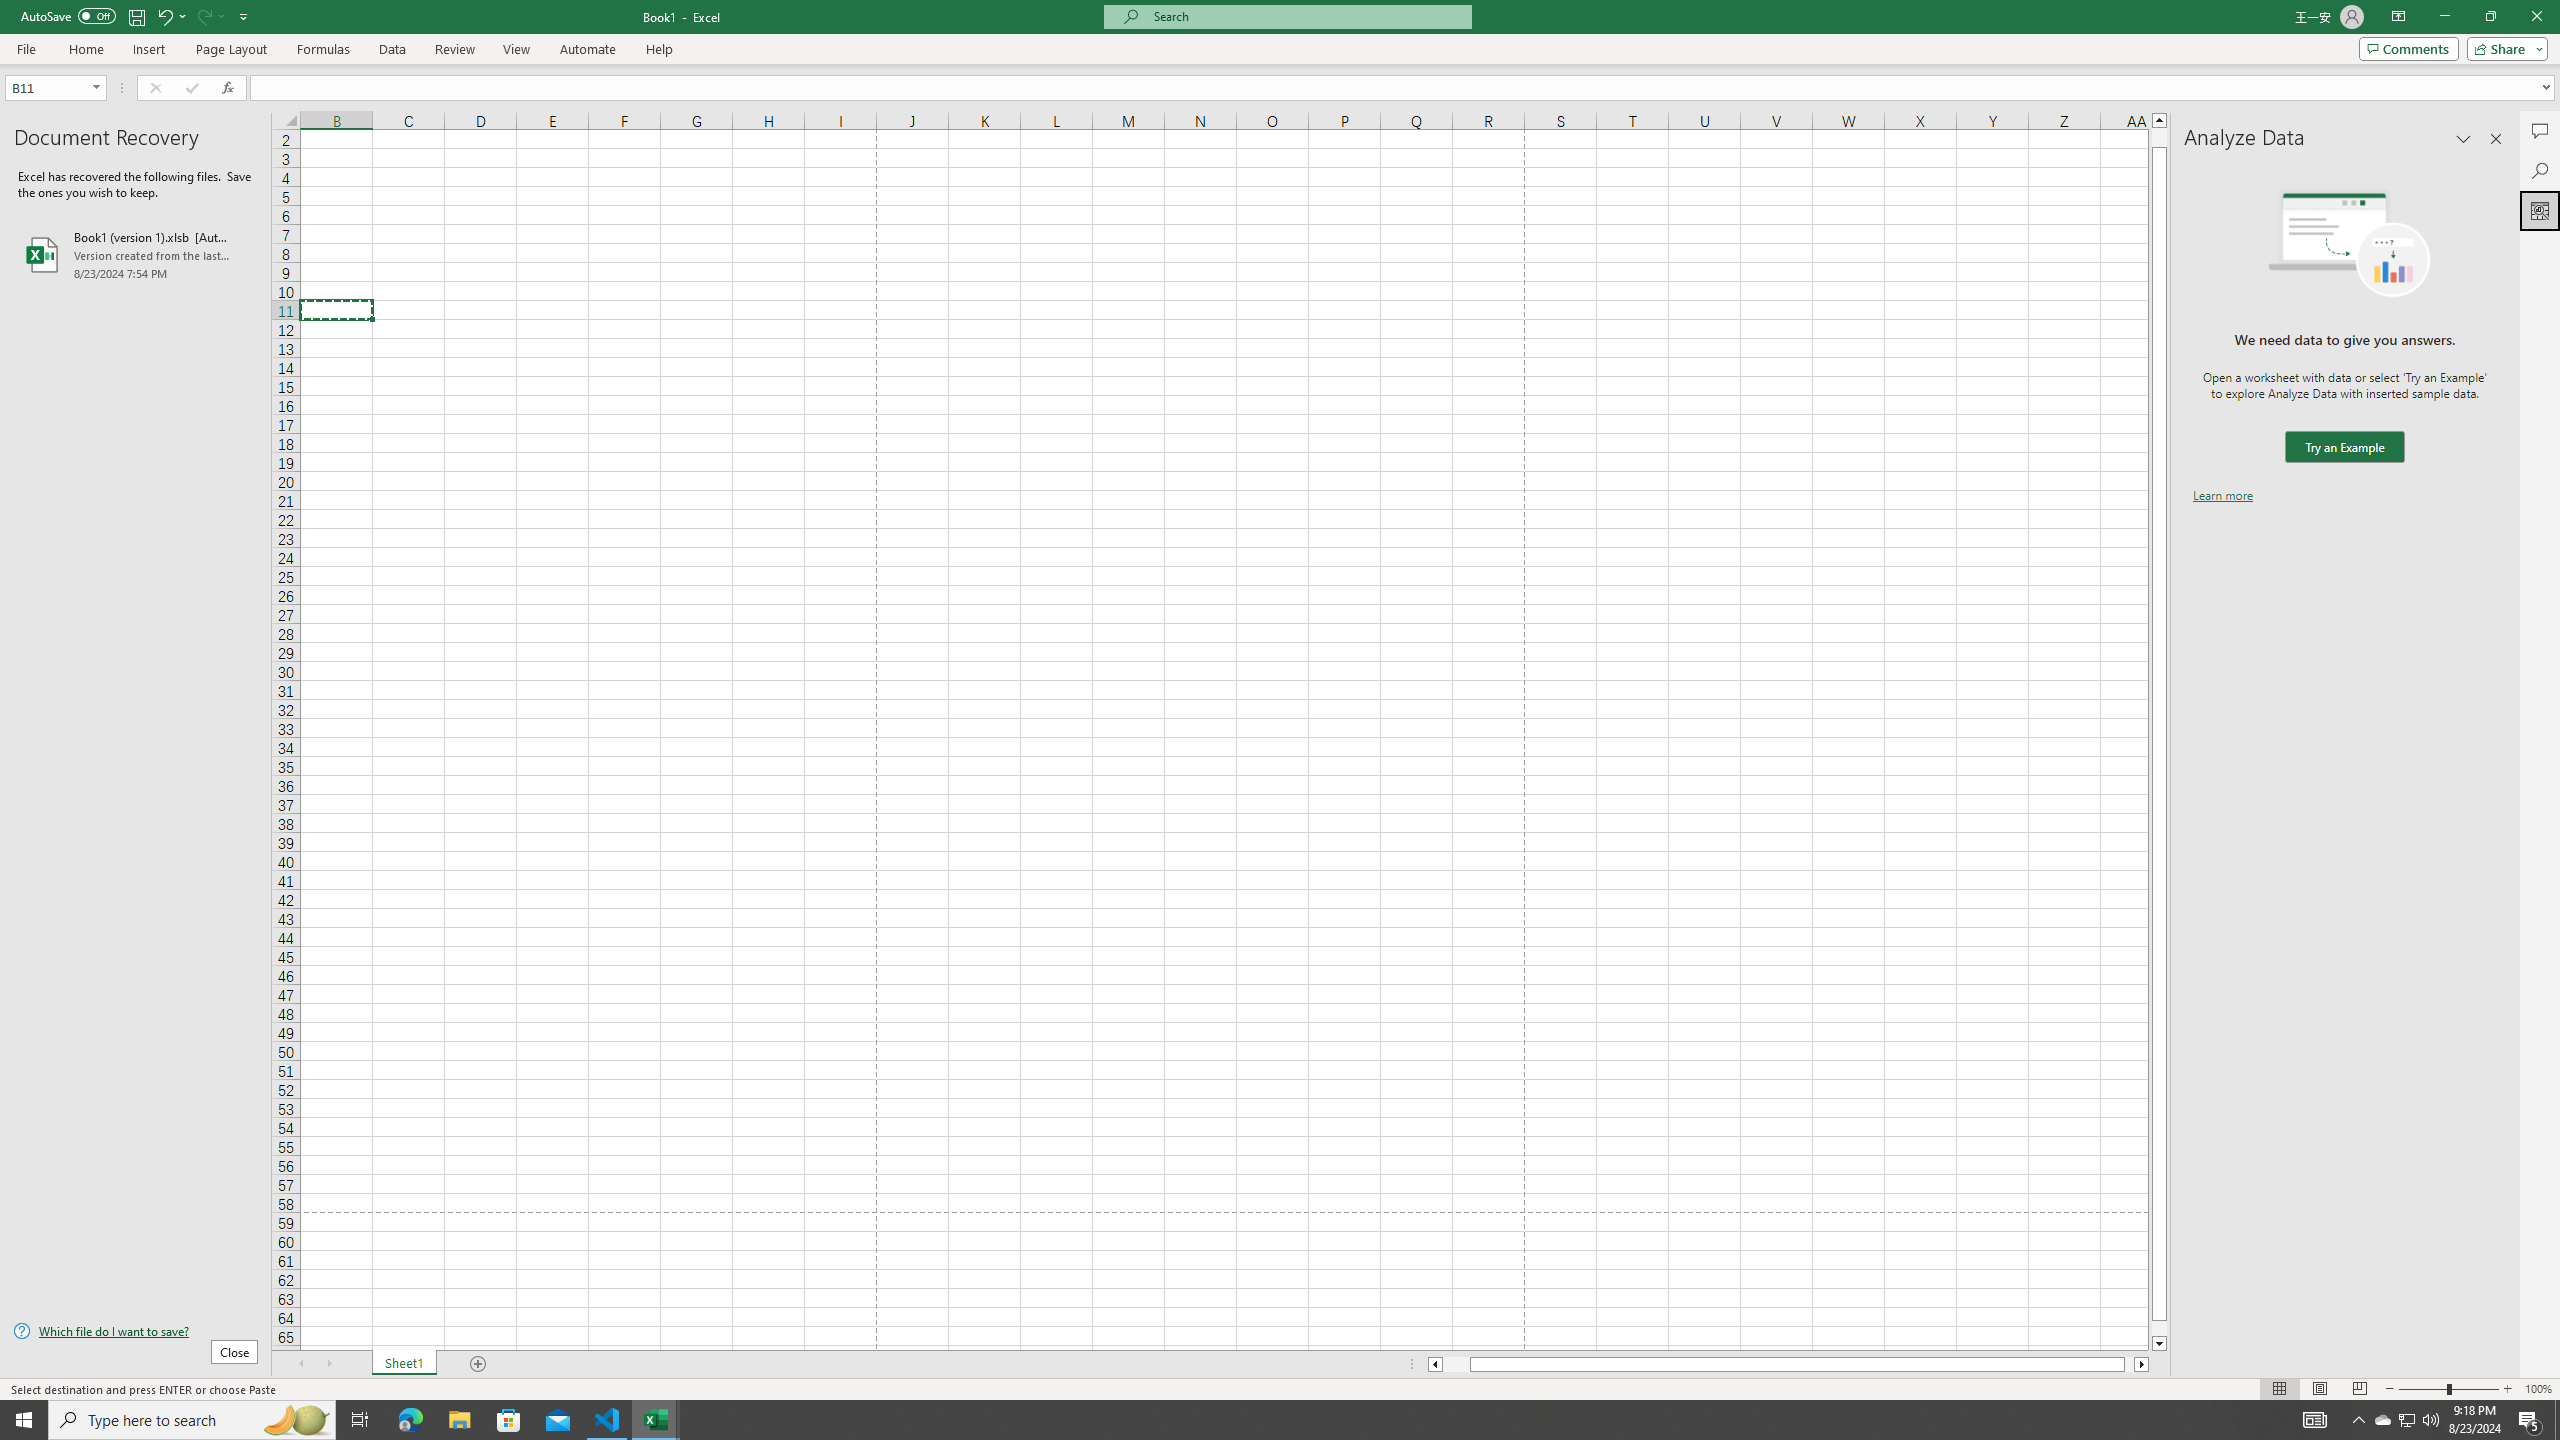 The width and height of the screenshot is (2560, 1440). What do you see at coordinates (588, 49) in the screenshot?
I see `Automate` at bounding box center [588, 49].